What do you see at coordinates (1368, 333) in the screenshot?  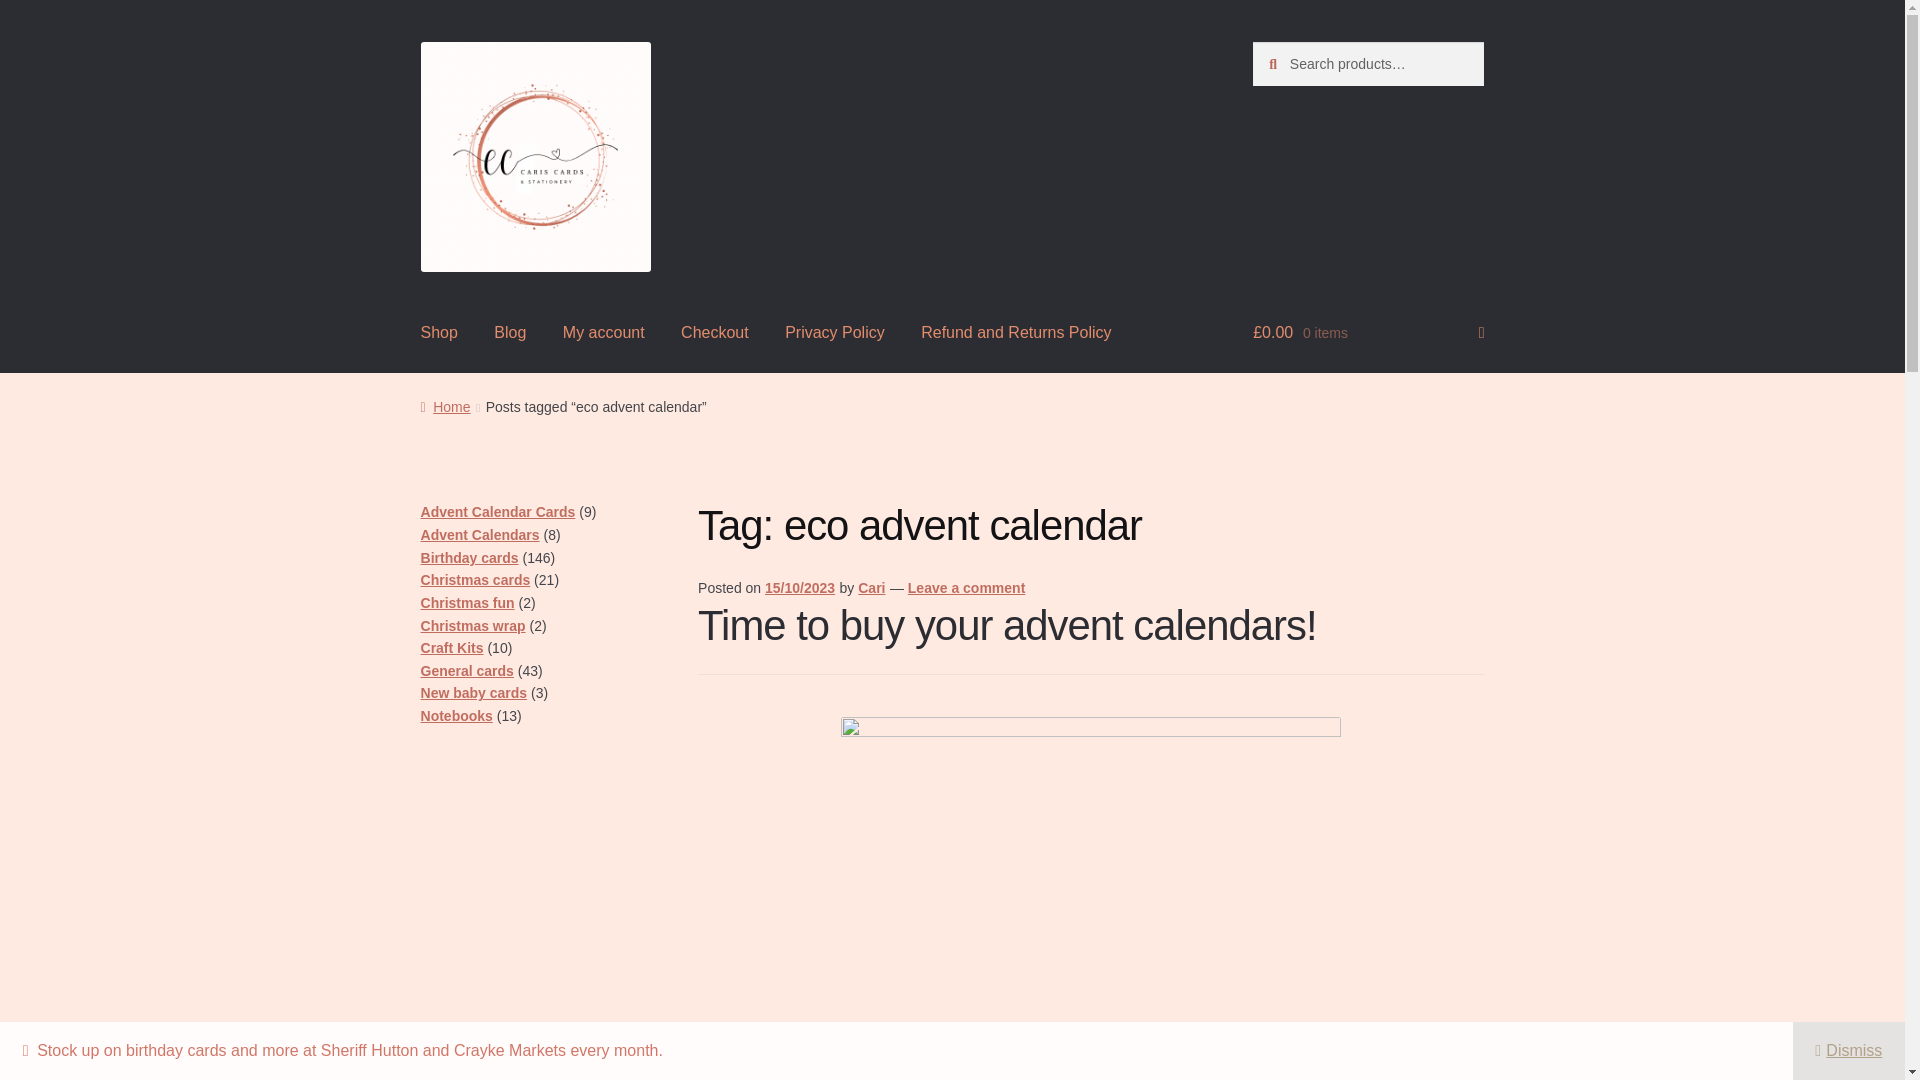 I see `View your shopping basket` at bounding box center [1368, 333].